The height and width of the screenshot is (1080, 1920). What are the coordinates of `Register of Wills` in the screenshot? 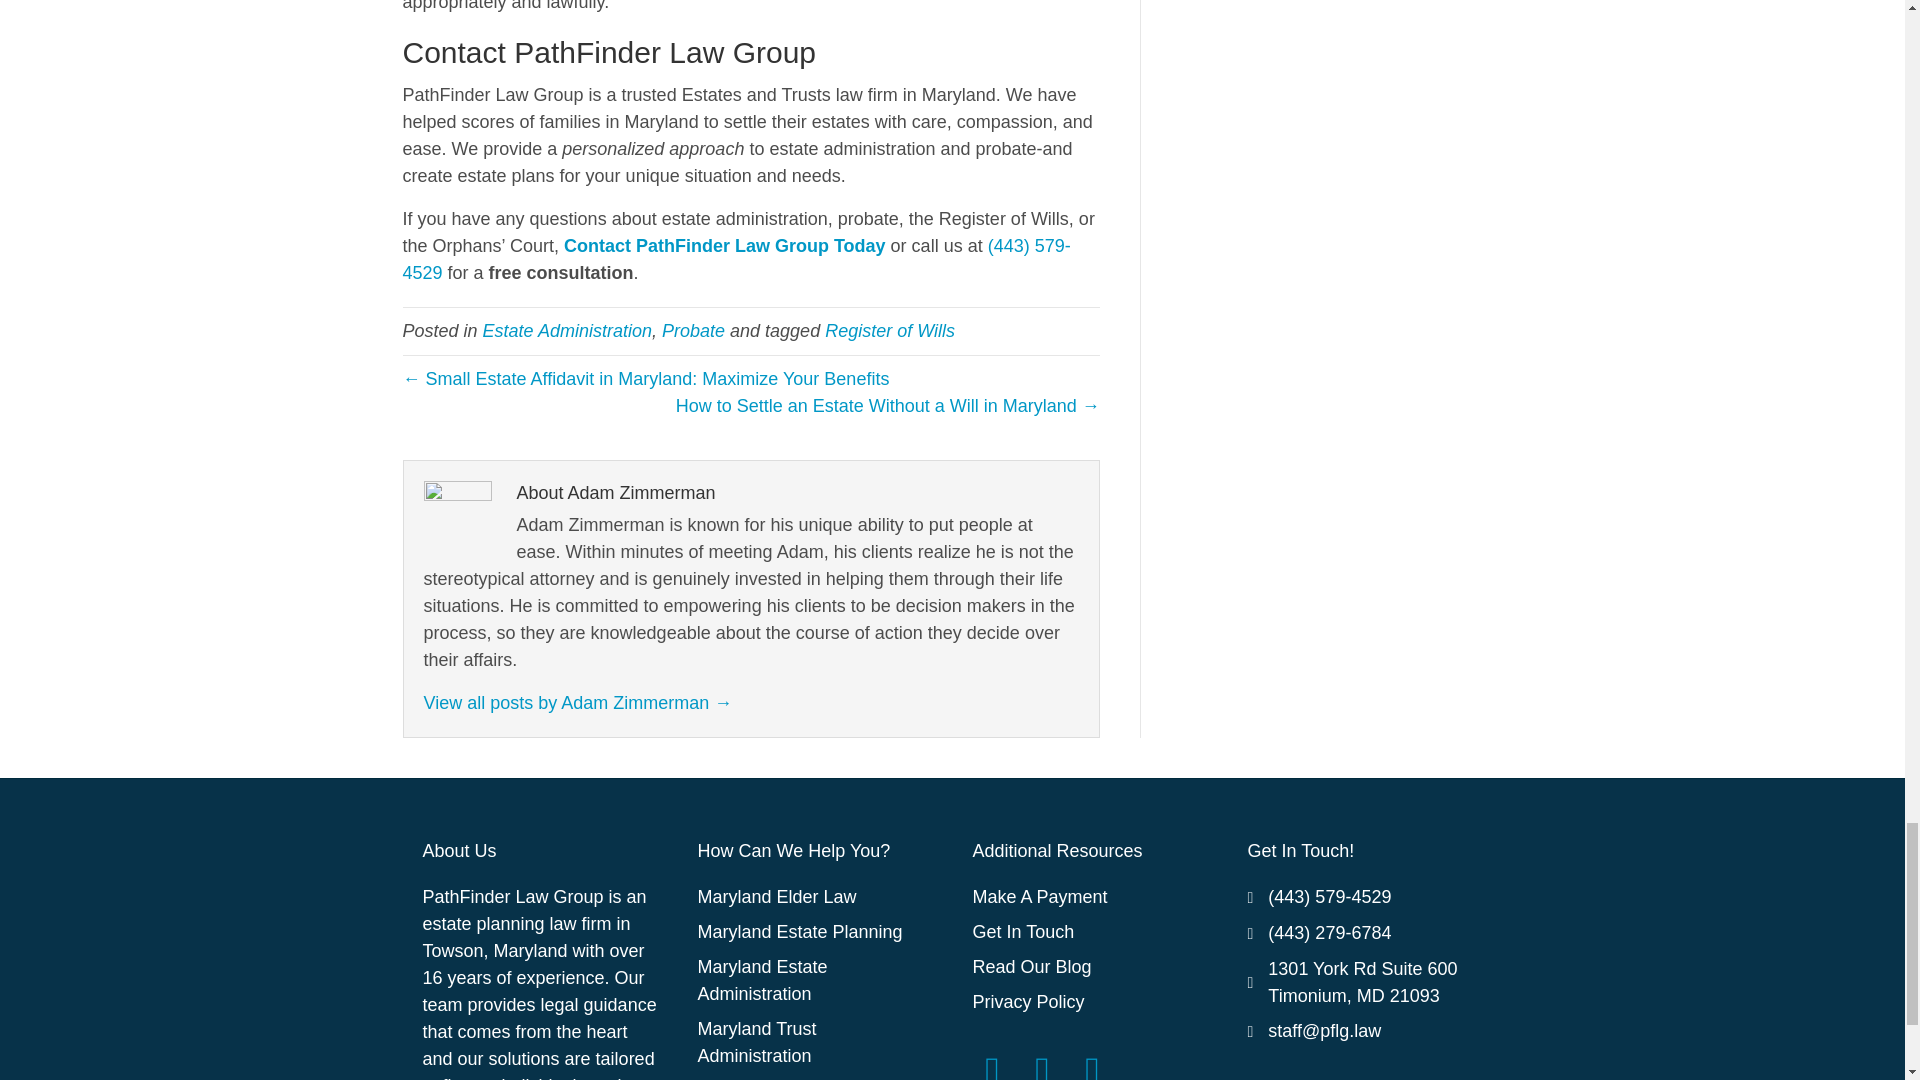 It's located at (890, 330).